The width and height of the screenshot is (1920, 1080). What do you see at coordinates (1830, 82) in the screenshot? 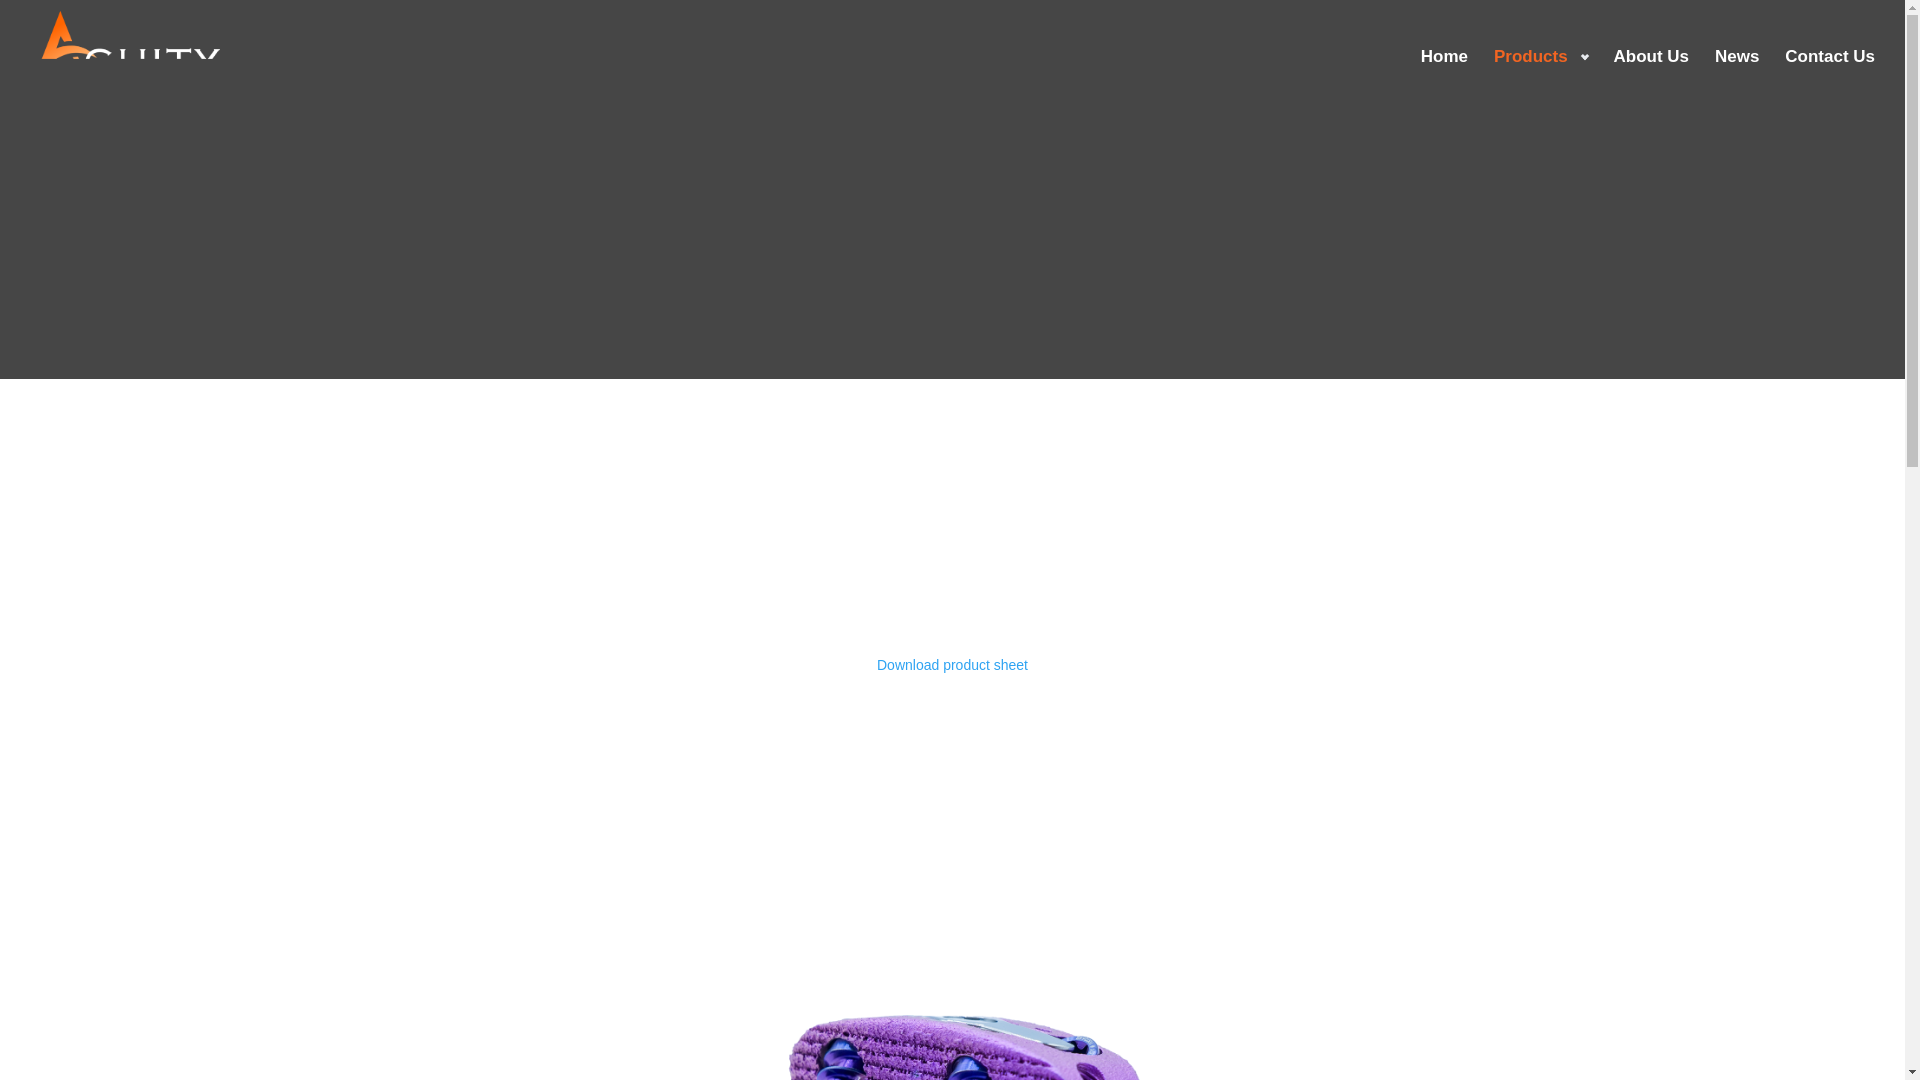
I see `Contact Us` at bounding box center [1830, 82].